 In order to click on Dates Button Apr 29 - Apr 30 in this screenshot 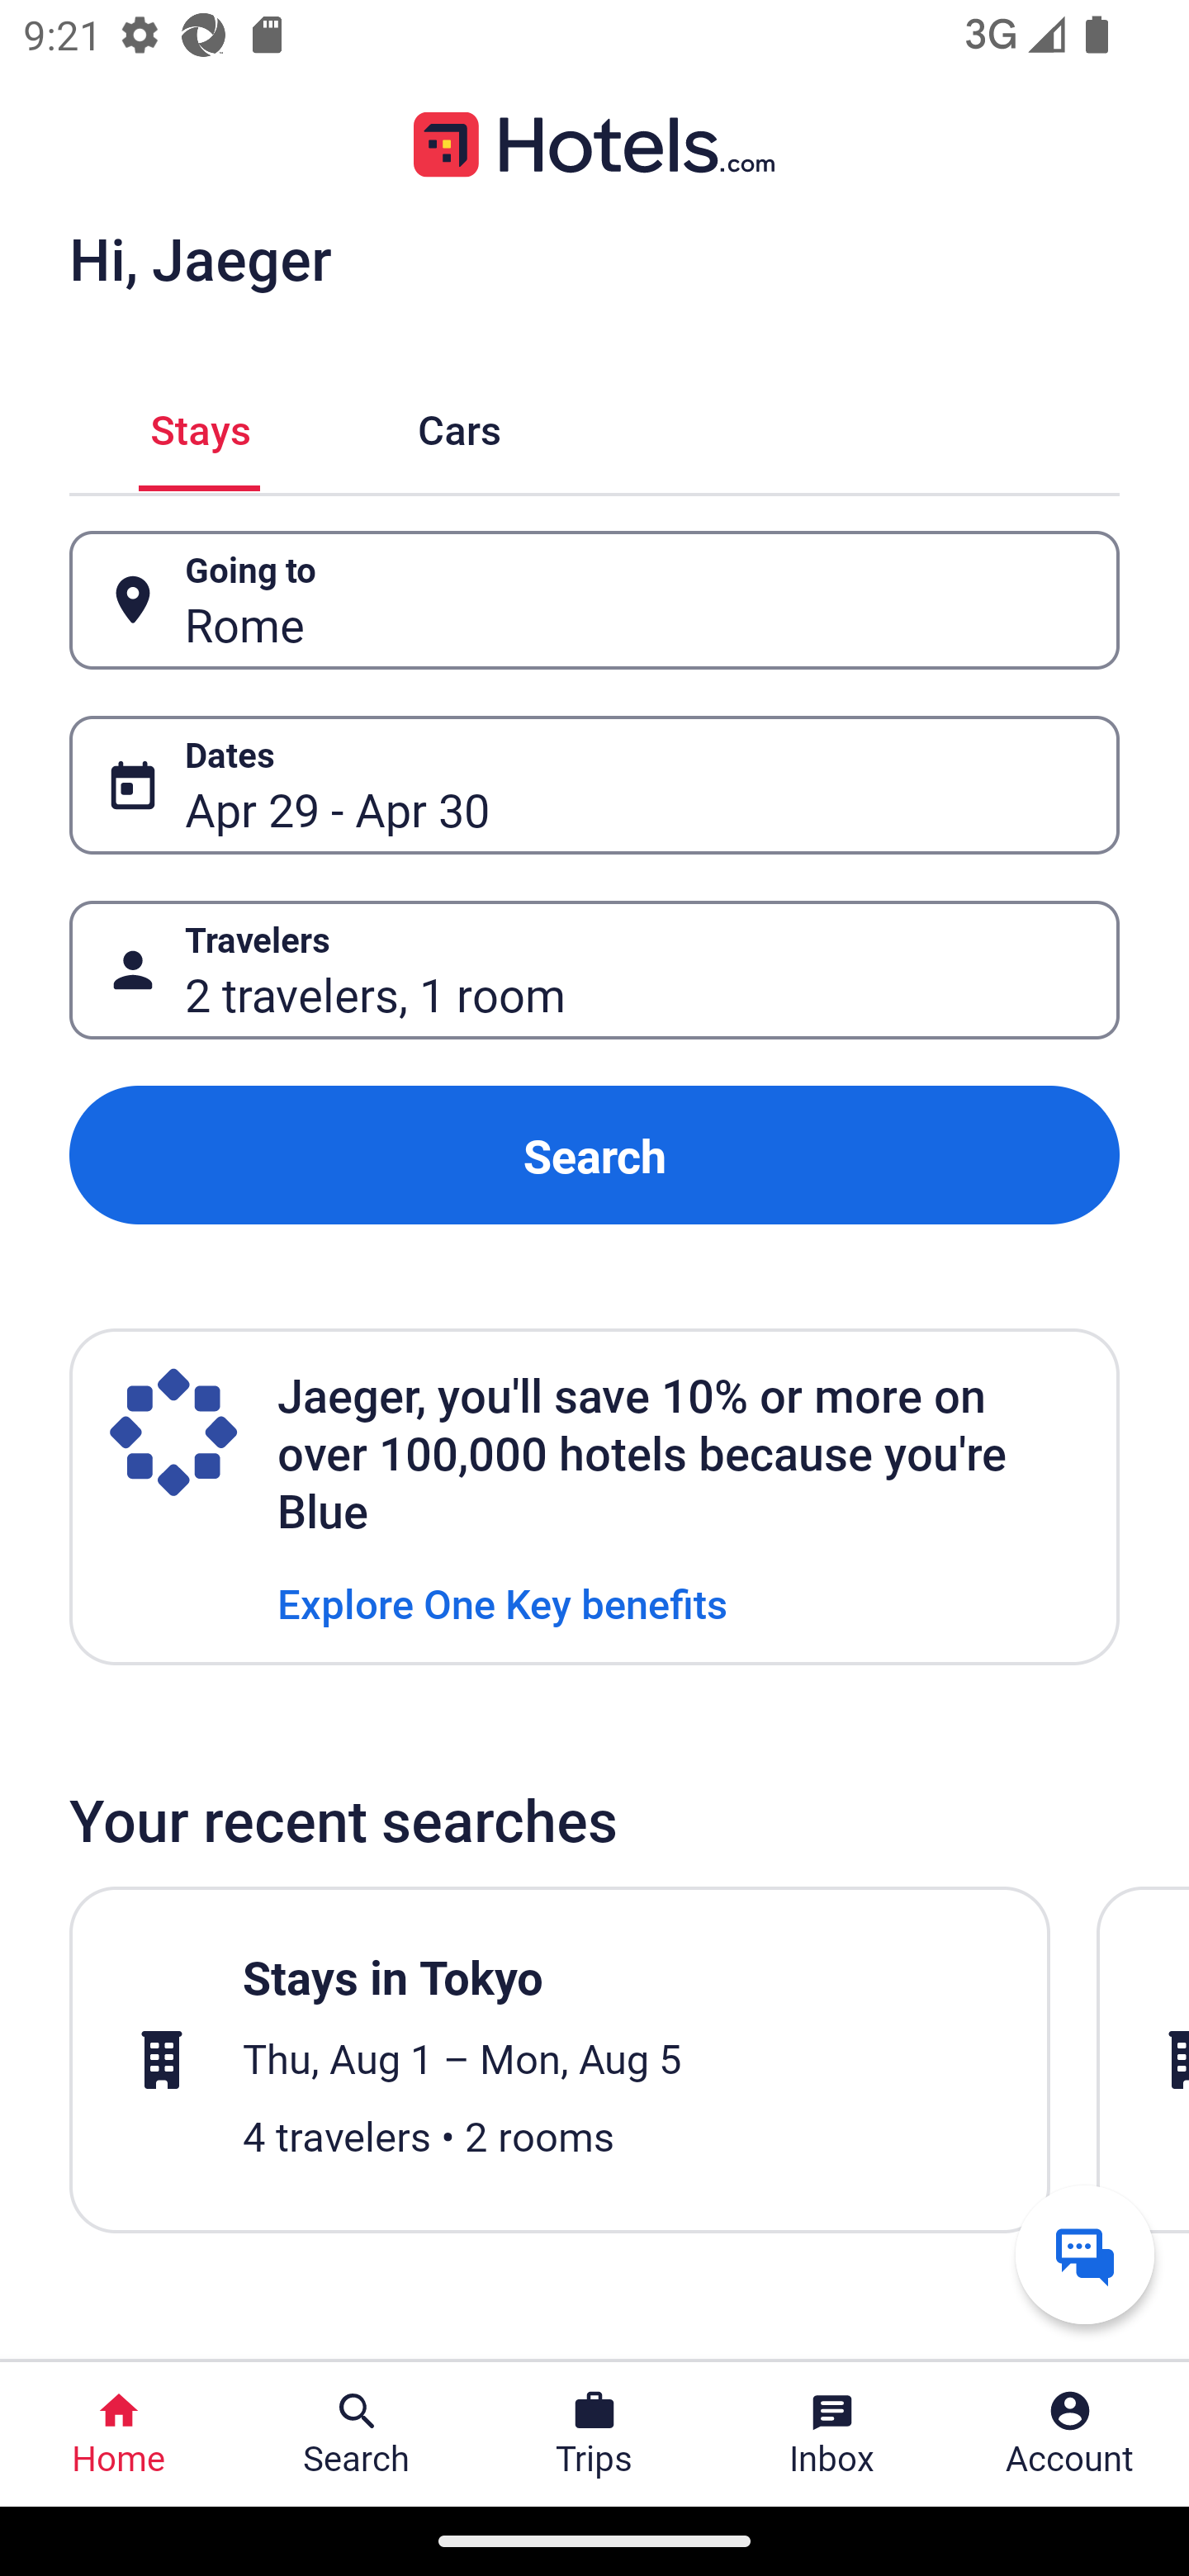, I will do `click(594, 785)`.